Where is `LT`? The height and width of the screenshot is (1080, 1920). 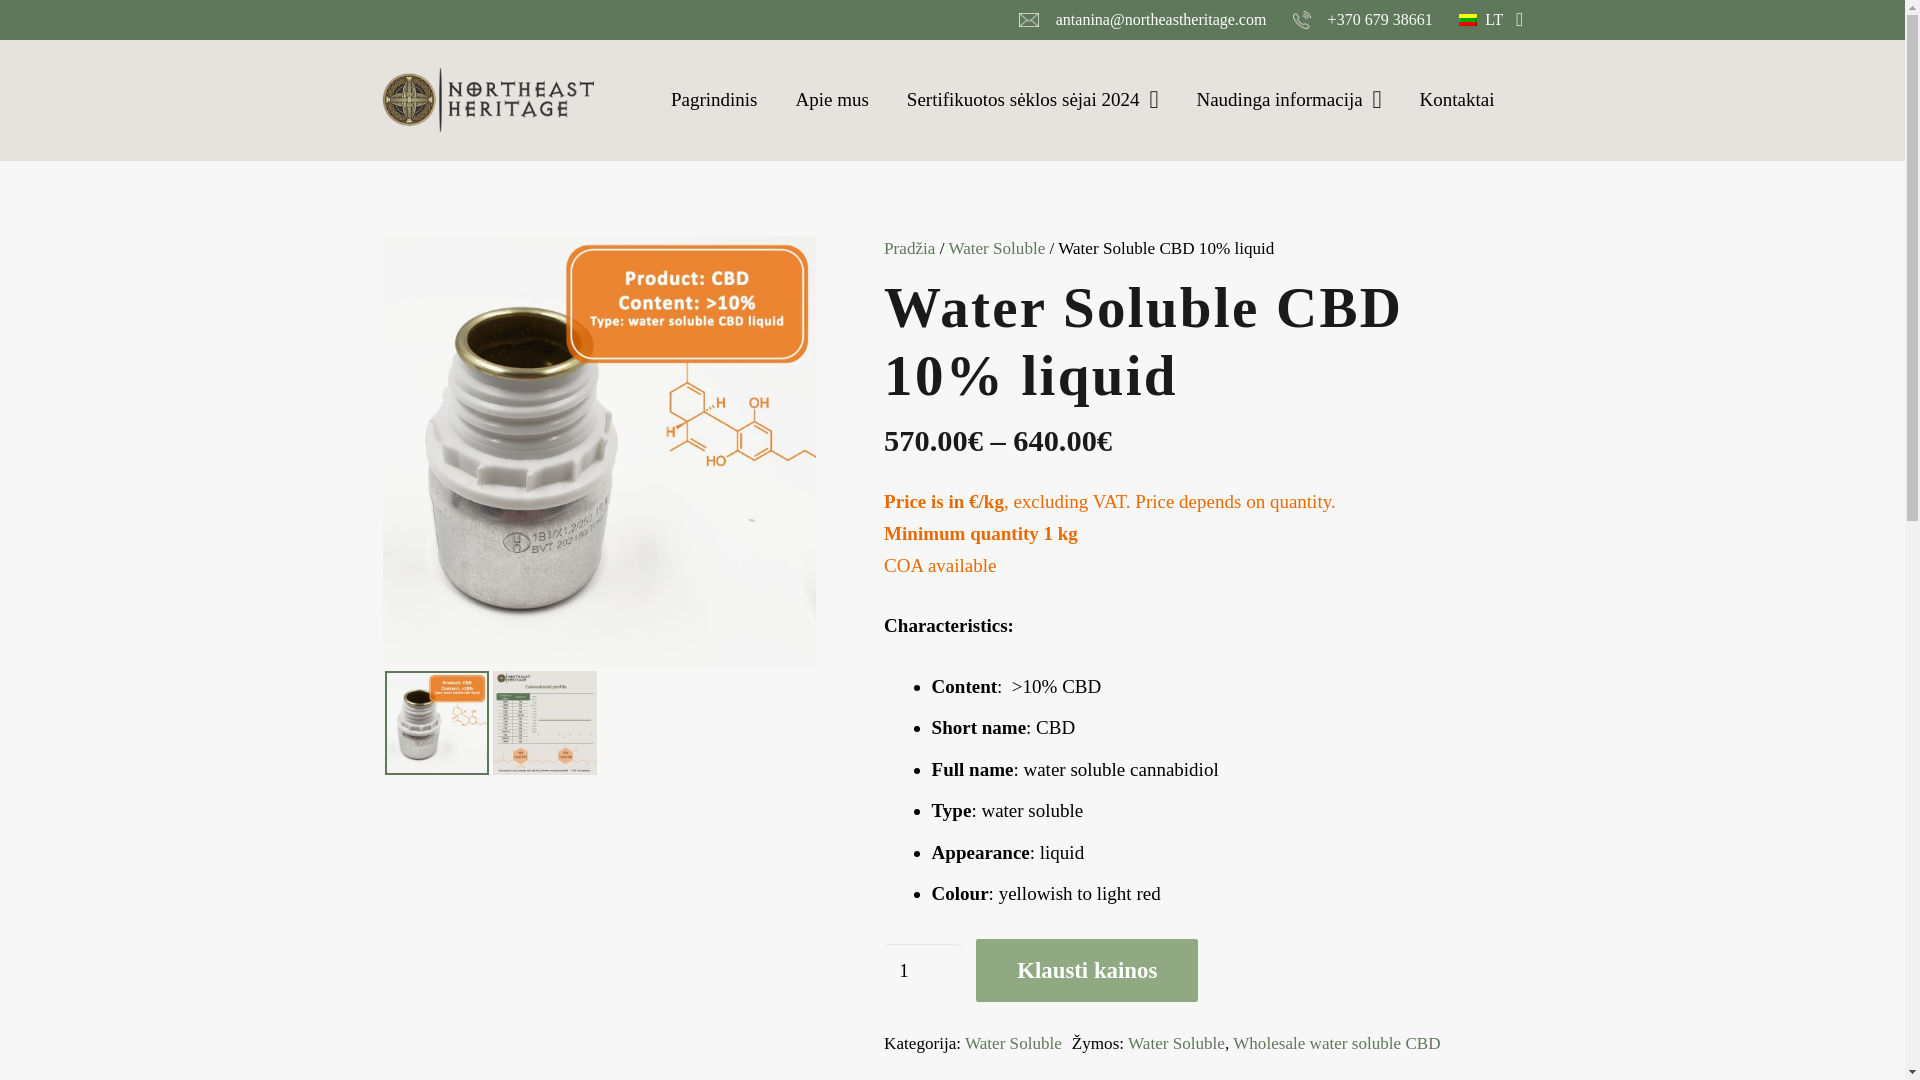
LT is located at coordinates (1490, 20).